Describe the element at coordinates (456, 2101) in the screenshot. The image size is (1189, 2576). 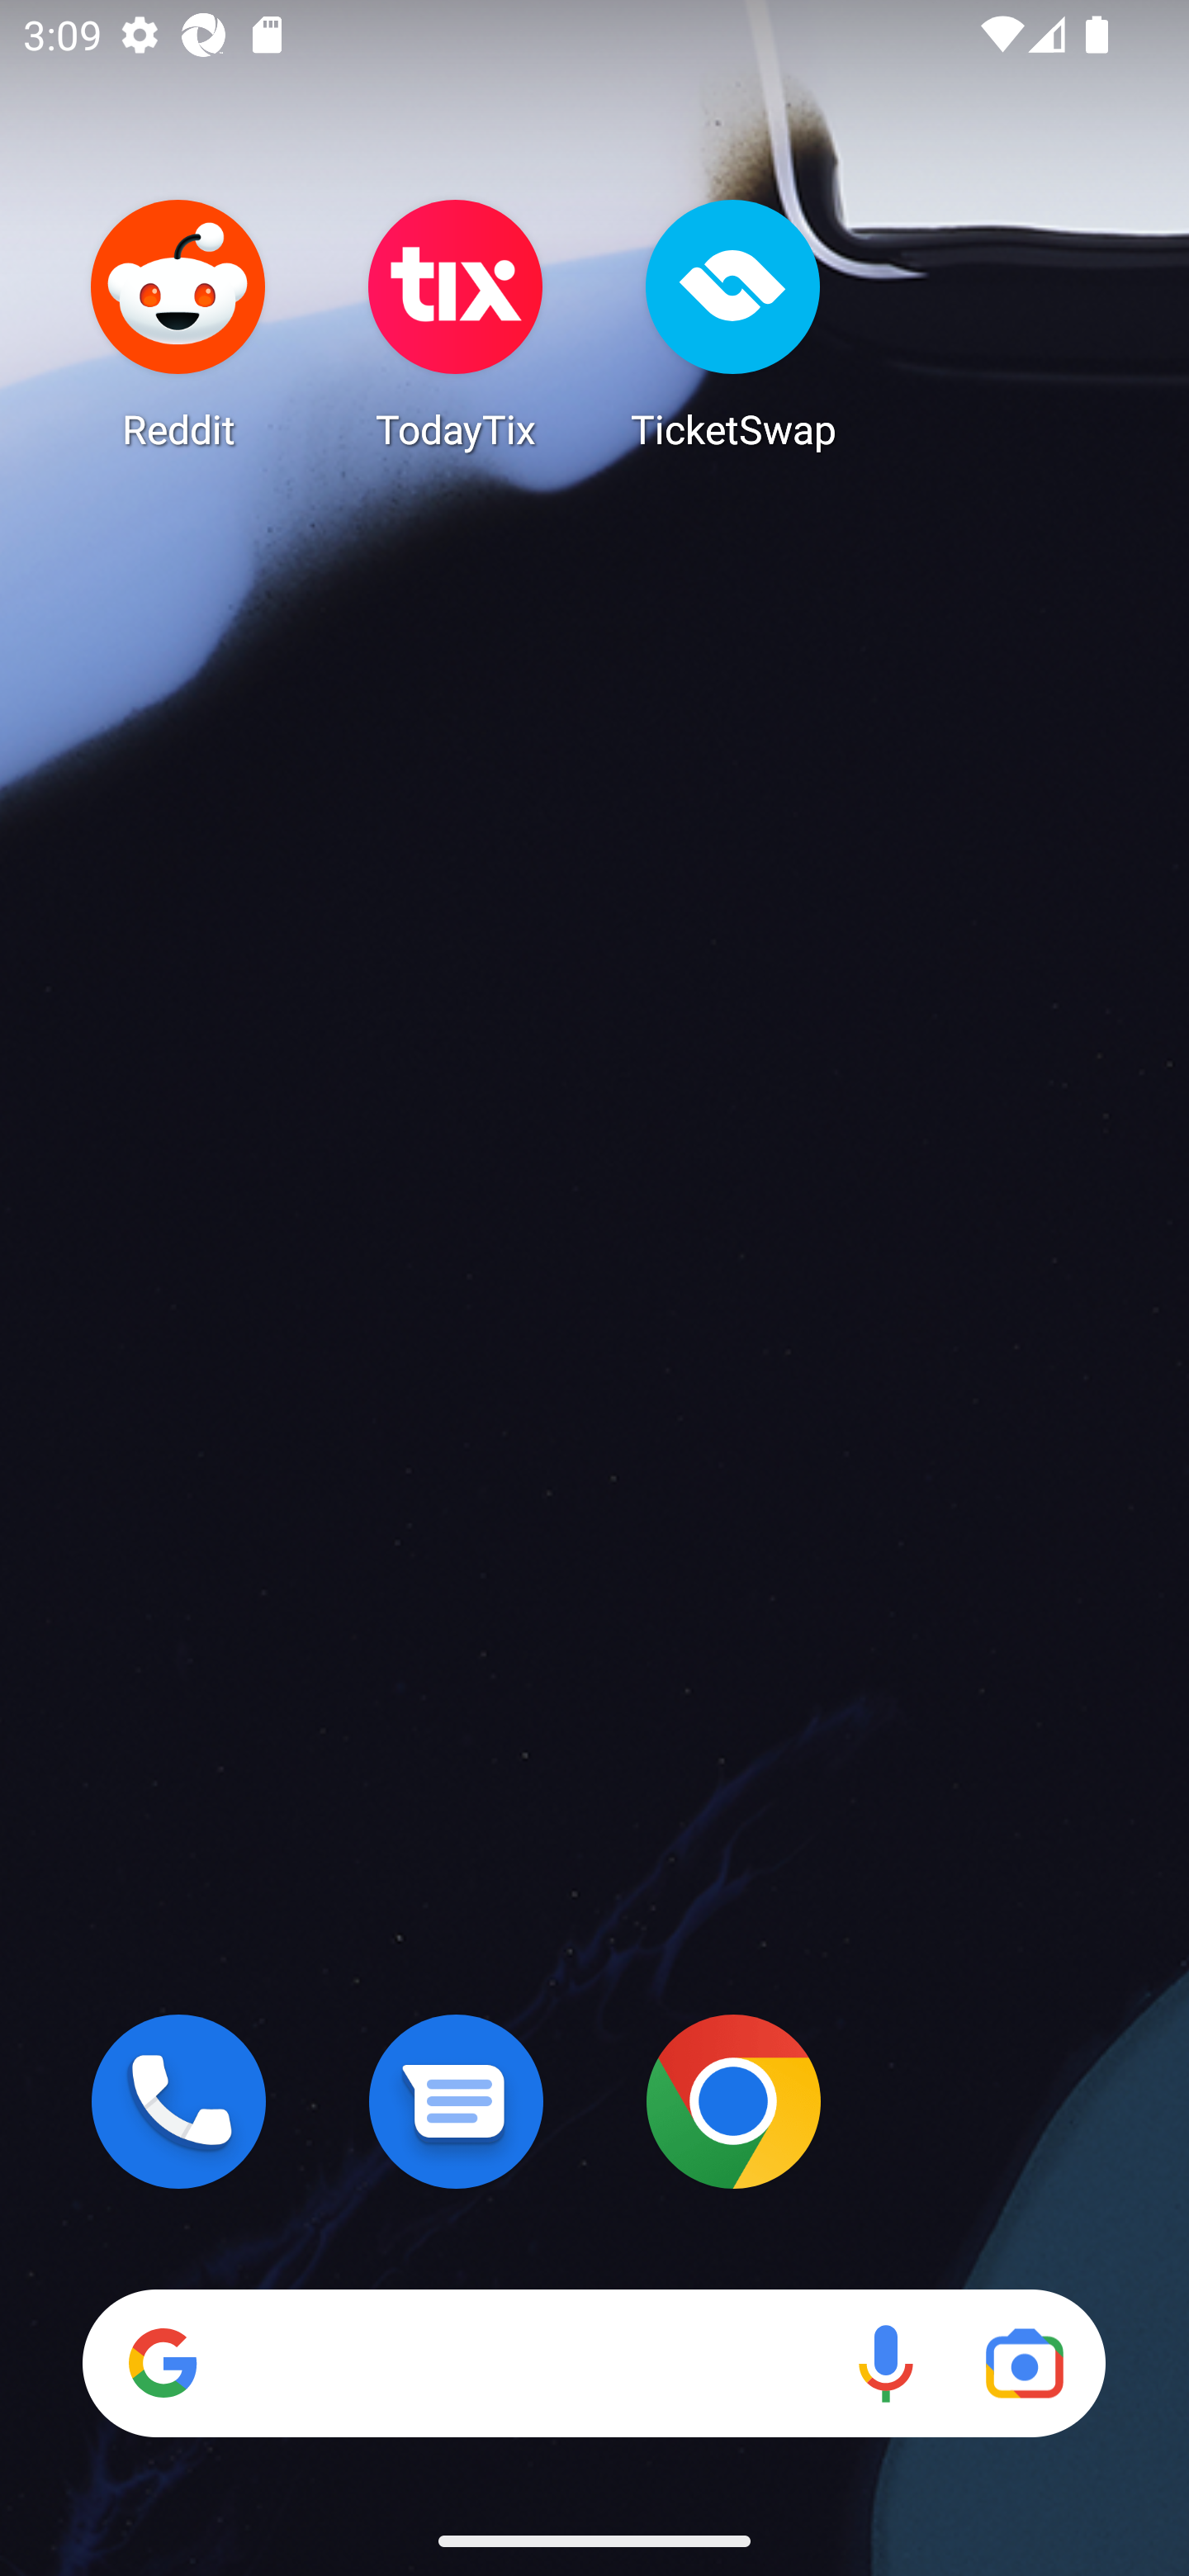
I see `Messages` at that location.